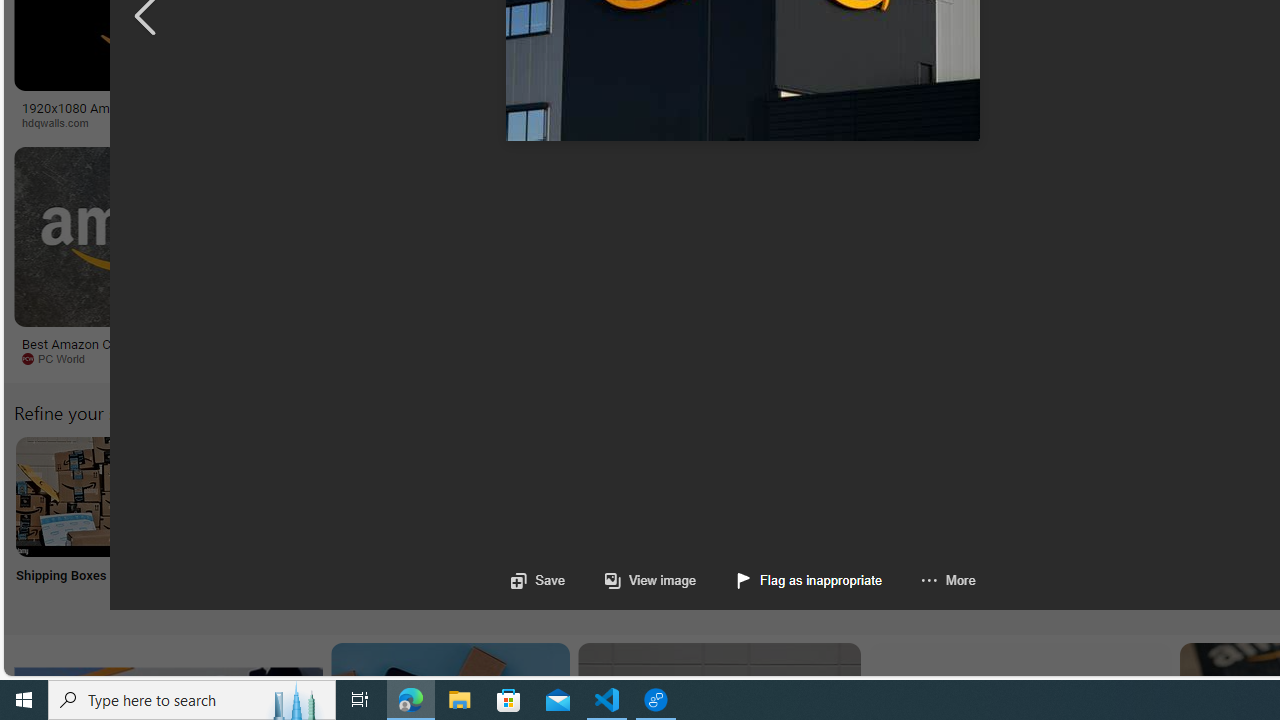  Describe the element at coordinates (868, 496) in the screenshot. I see `Amazon Retail Store` at that location.